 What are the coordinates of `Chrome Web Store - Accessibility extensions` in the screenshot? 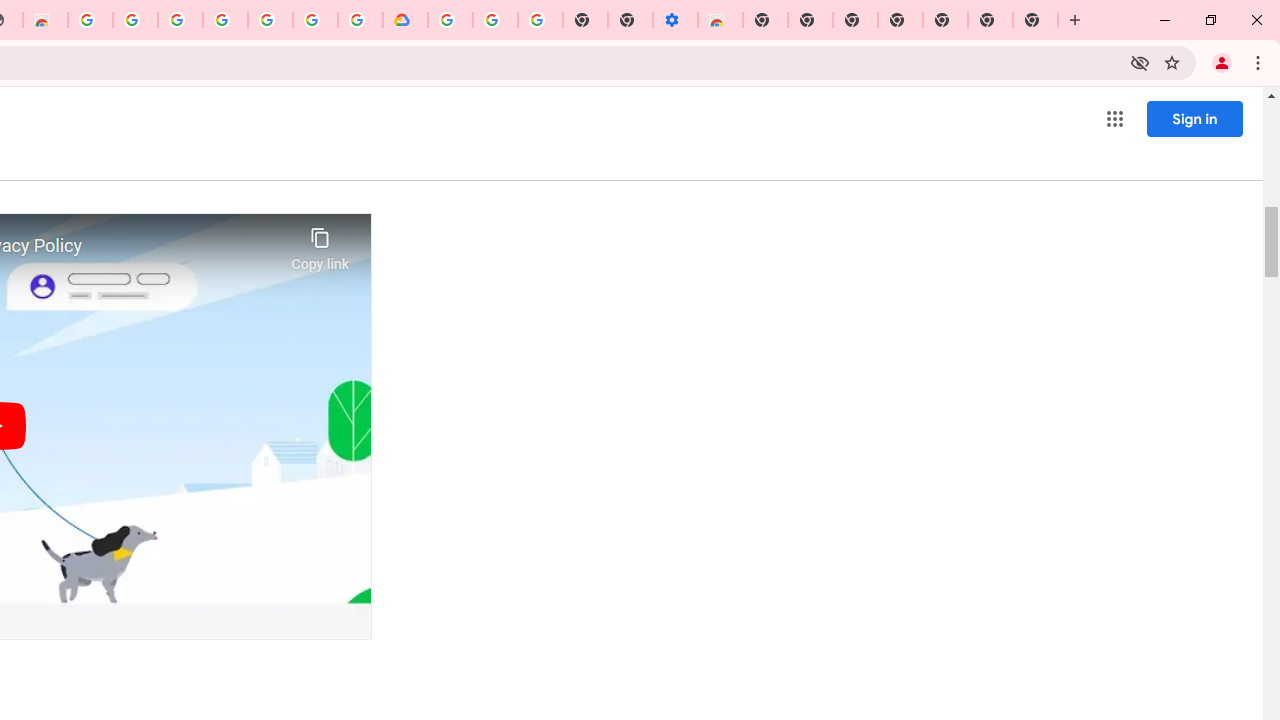 It's located at (720, 20).